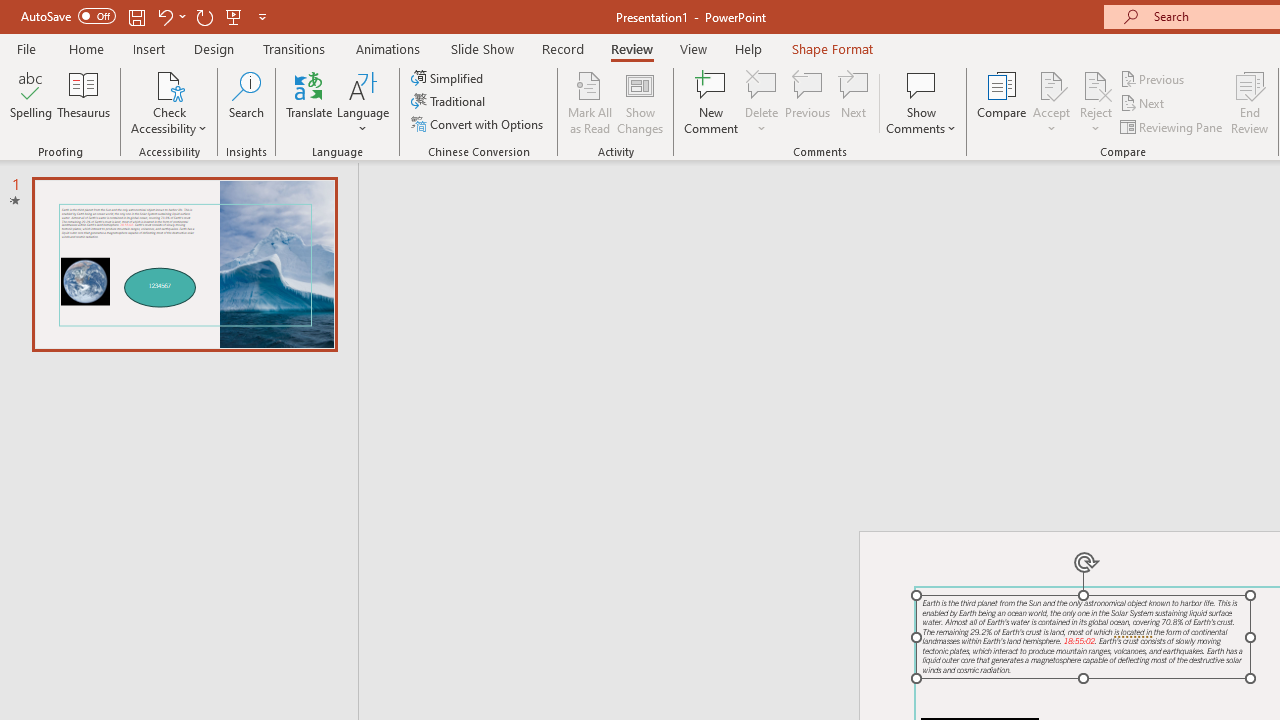 This screenshot has width=1280, height=720. I want to click on Show Comments, so click(921, 84).